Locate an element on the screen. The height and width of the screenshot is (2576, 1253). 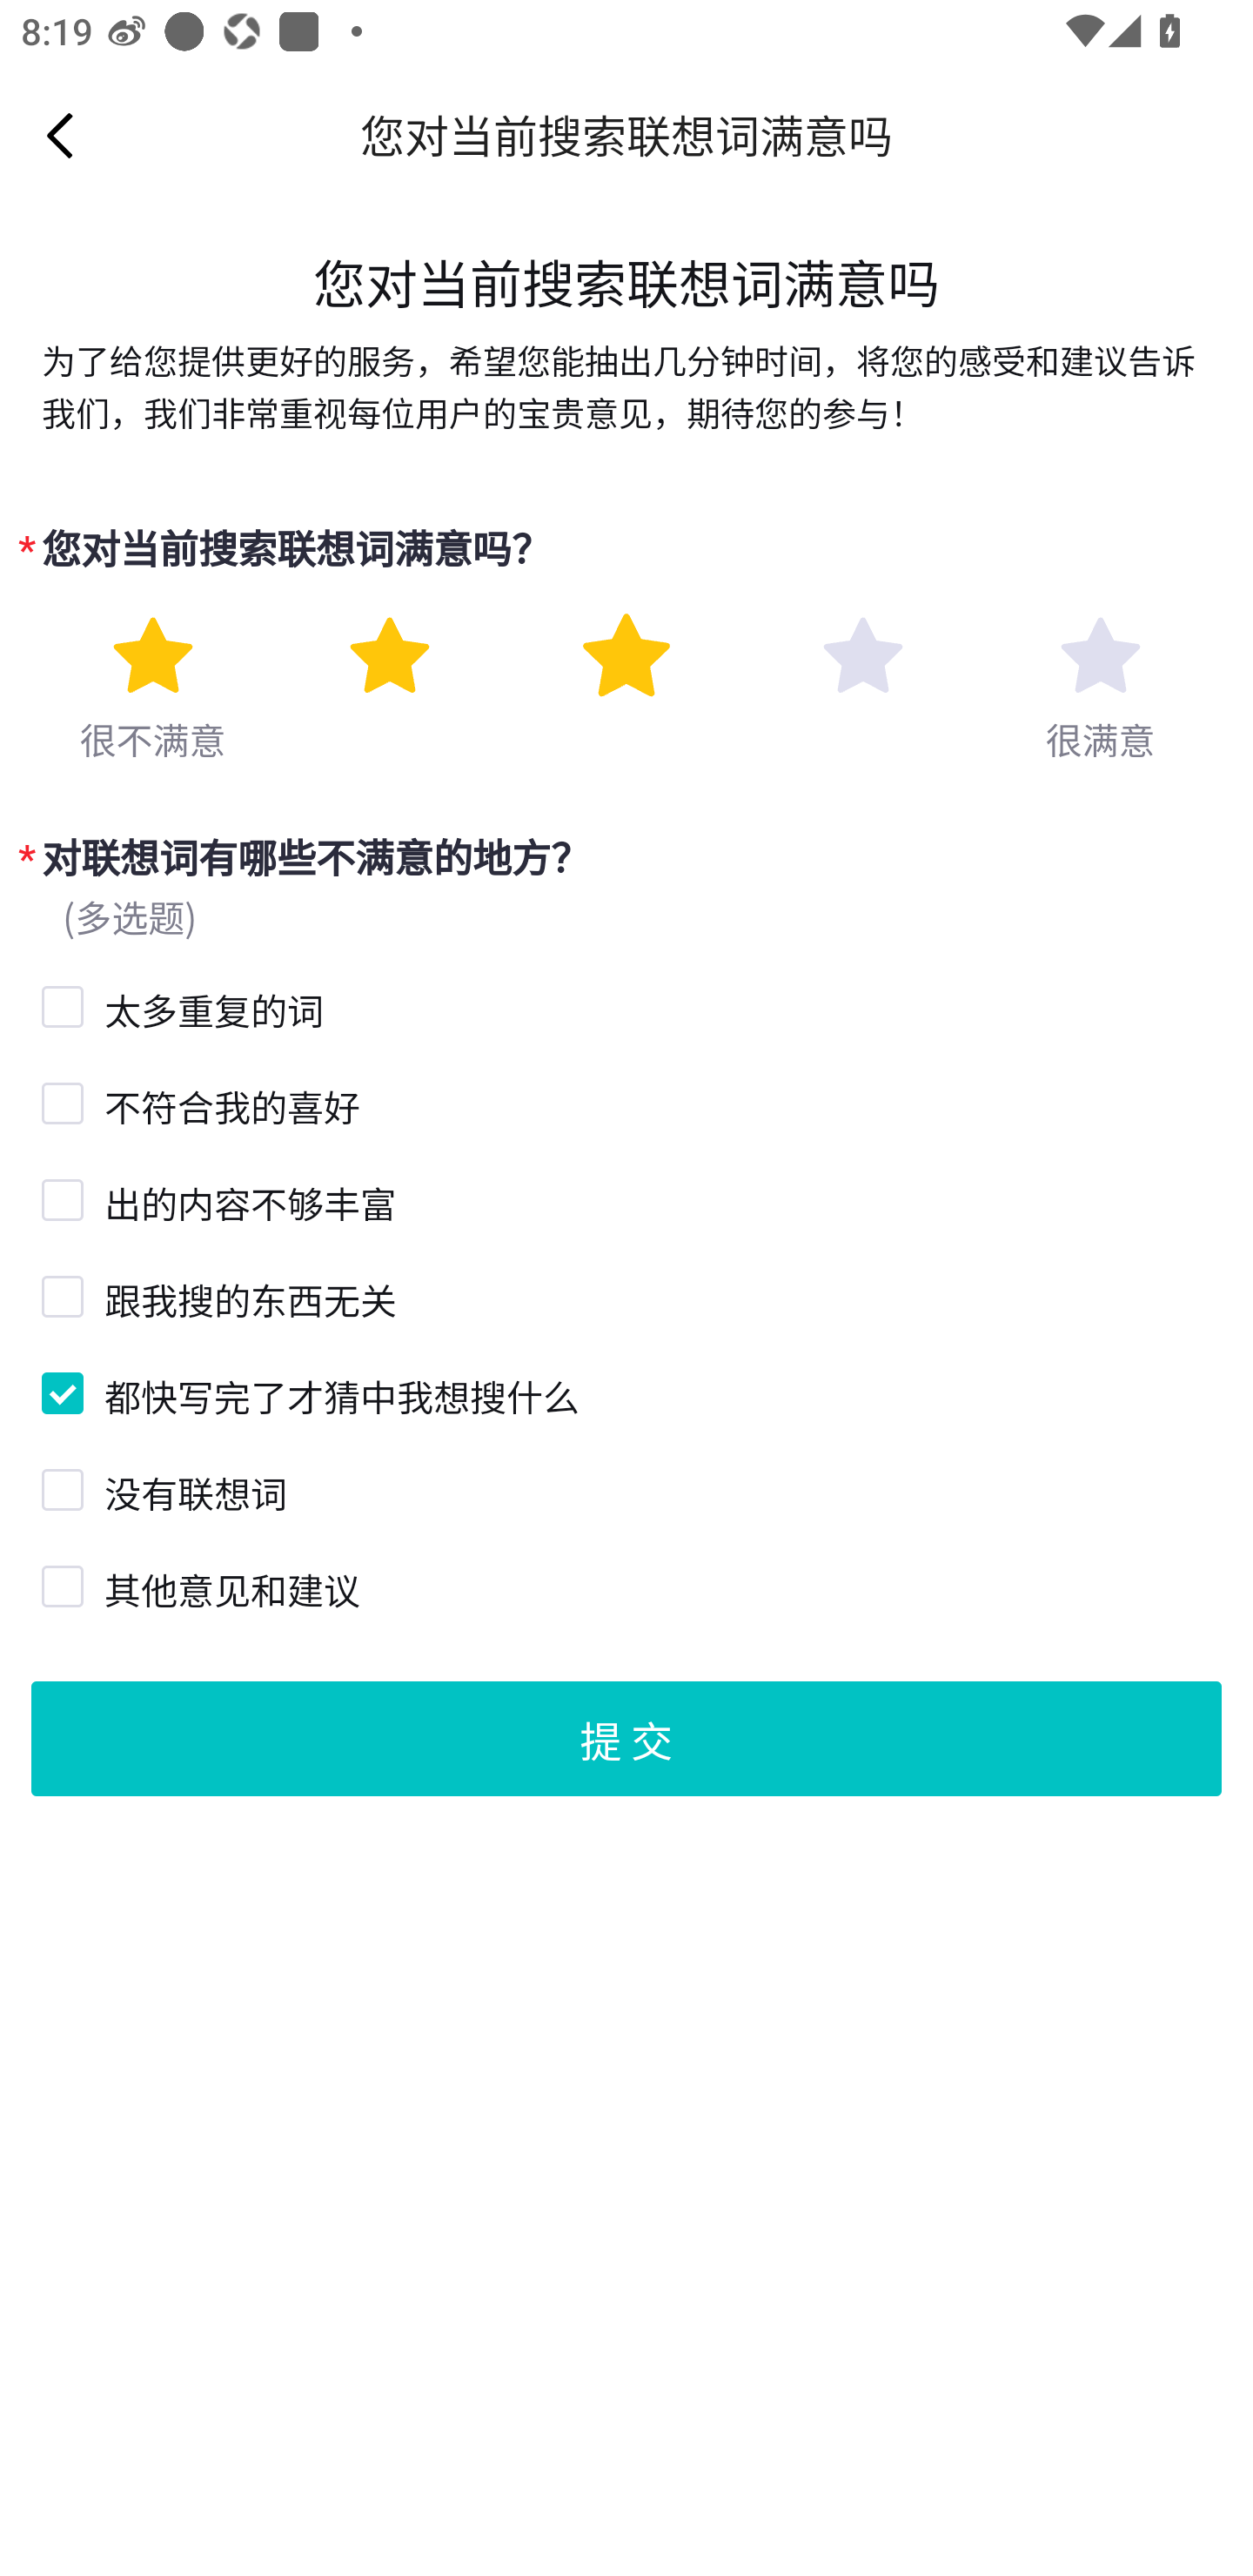
star star is located at coordinates (151, 656).